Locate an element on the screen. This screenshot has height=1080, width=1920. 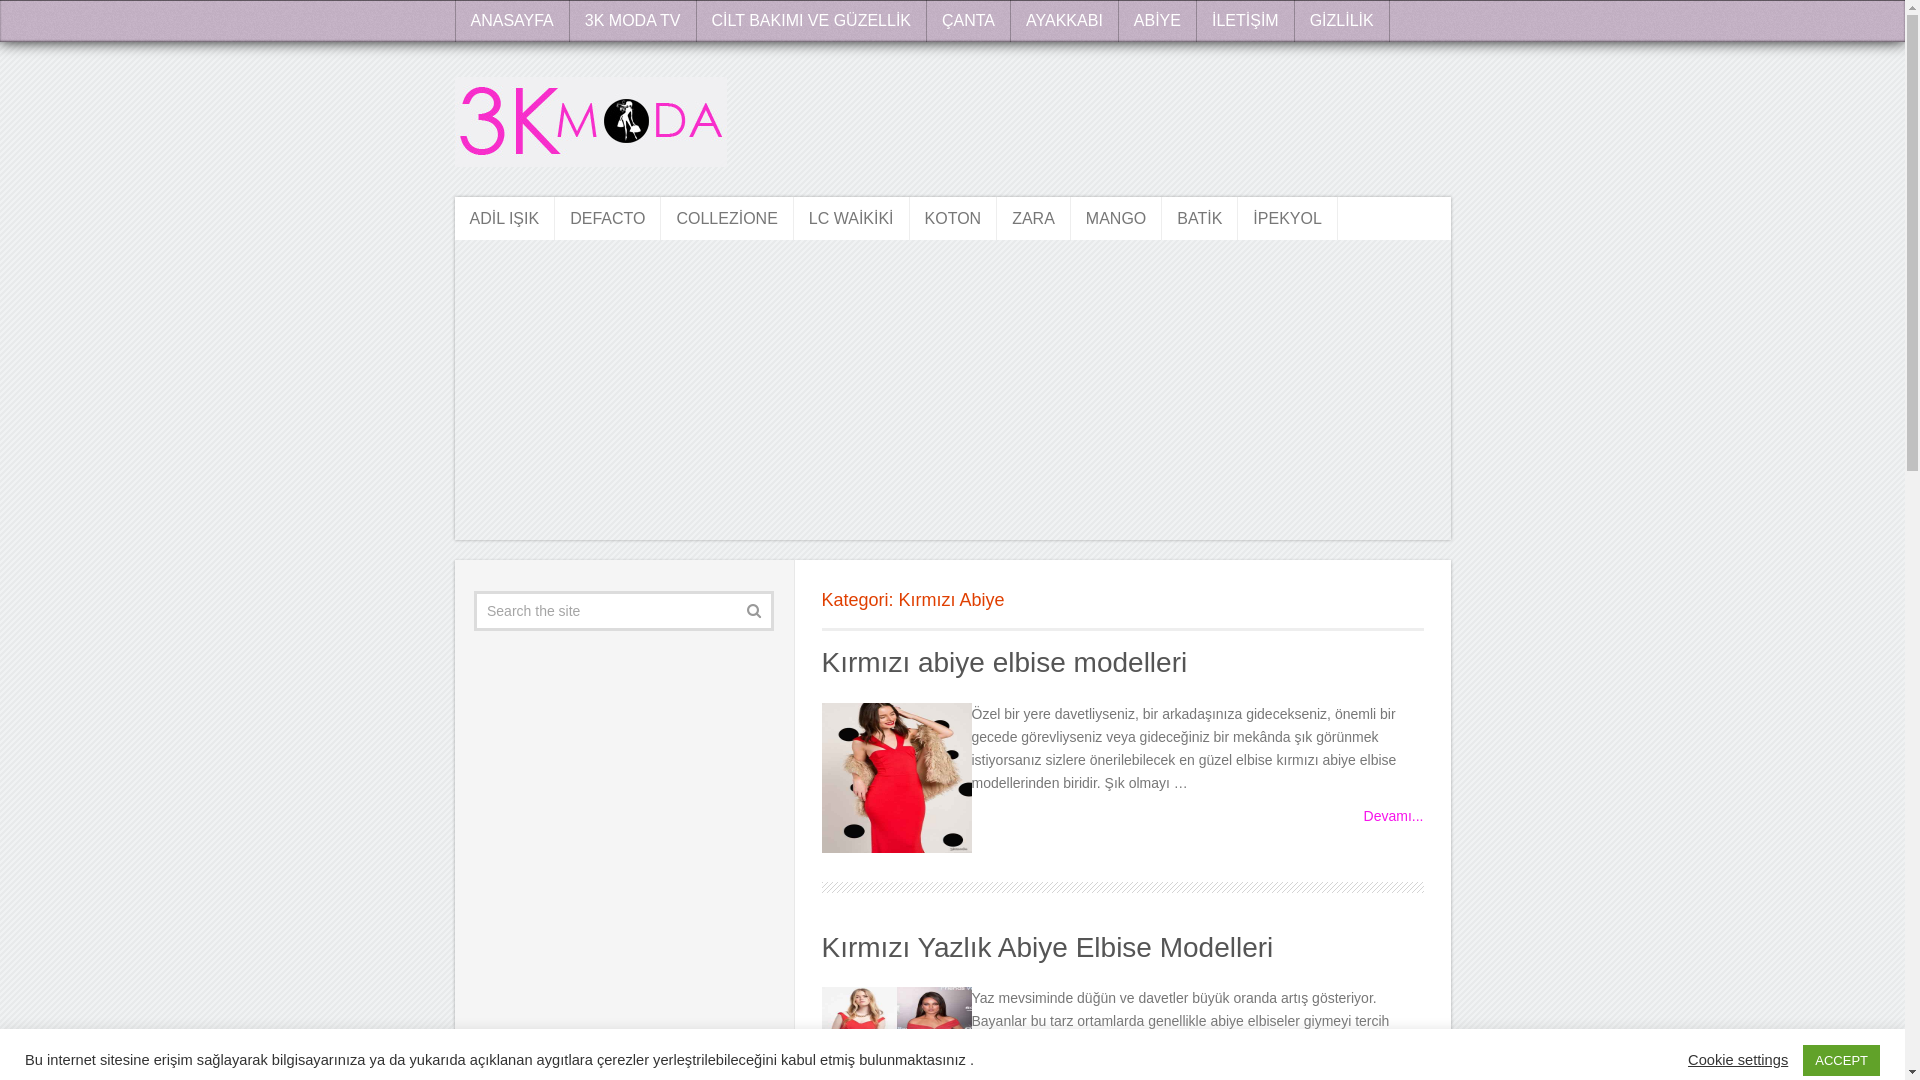
DEFACTO is located at coordinates (608, 218).